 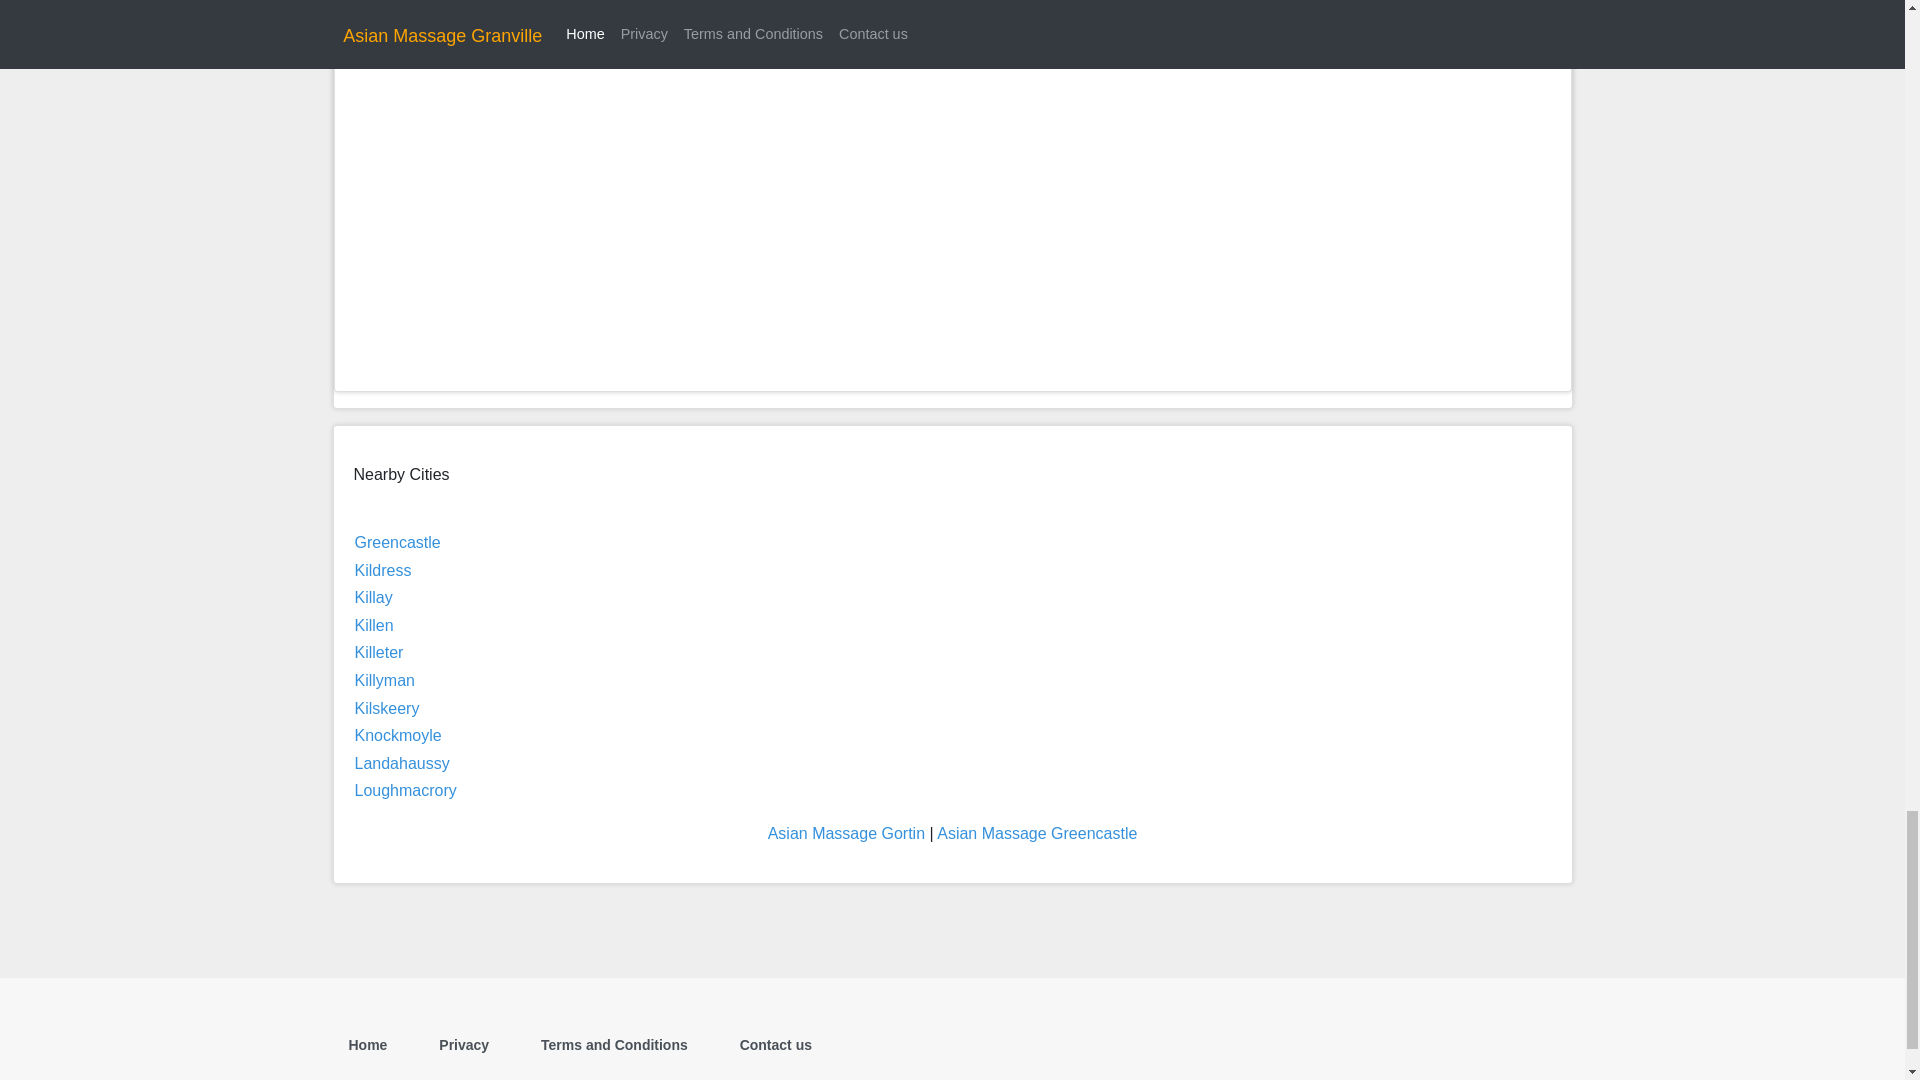 What do you see at coordinates (373, 624) in the screenshot?
I see `Killen` at bounding box center [373, 624].